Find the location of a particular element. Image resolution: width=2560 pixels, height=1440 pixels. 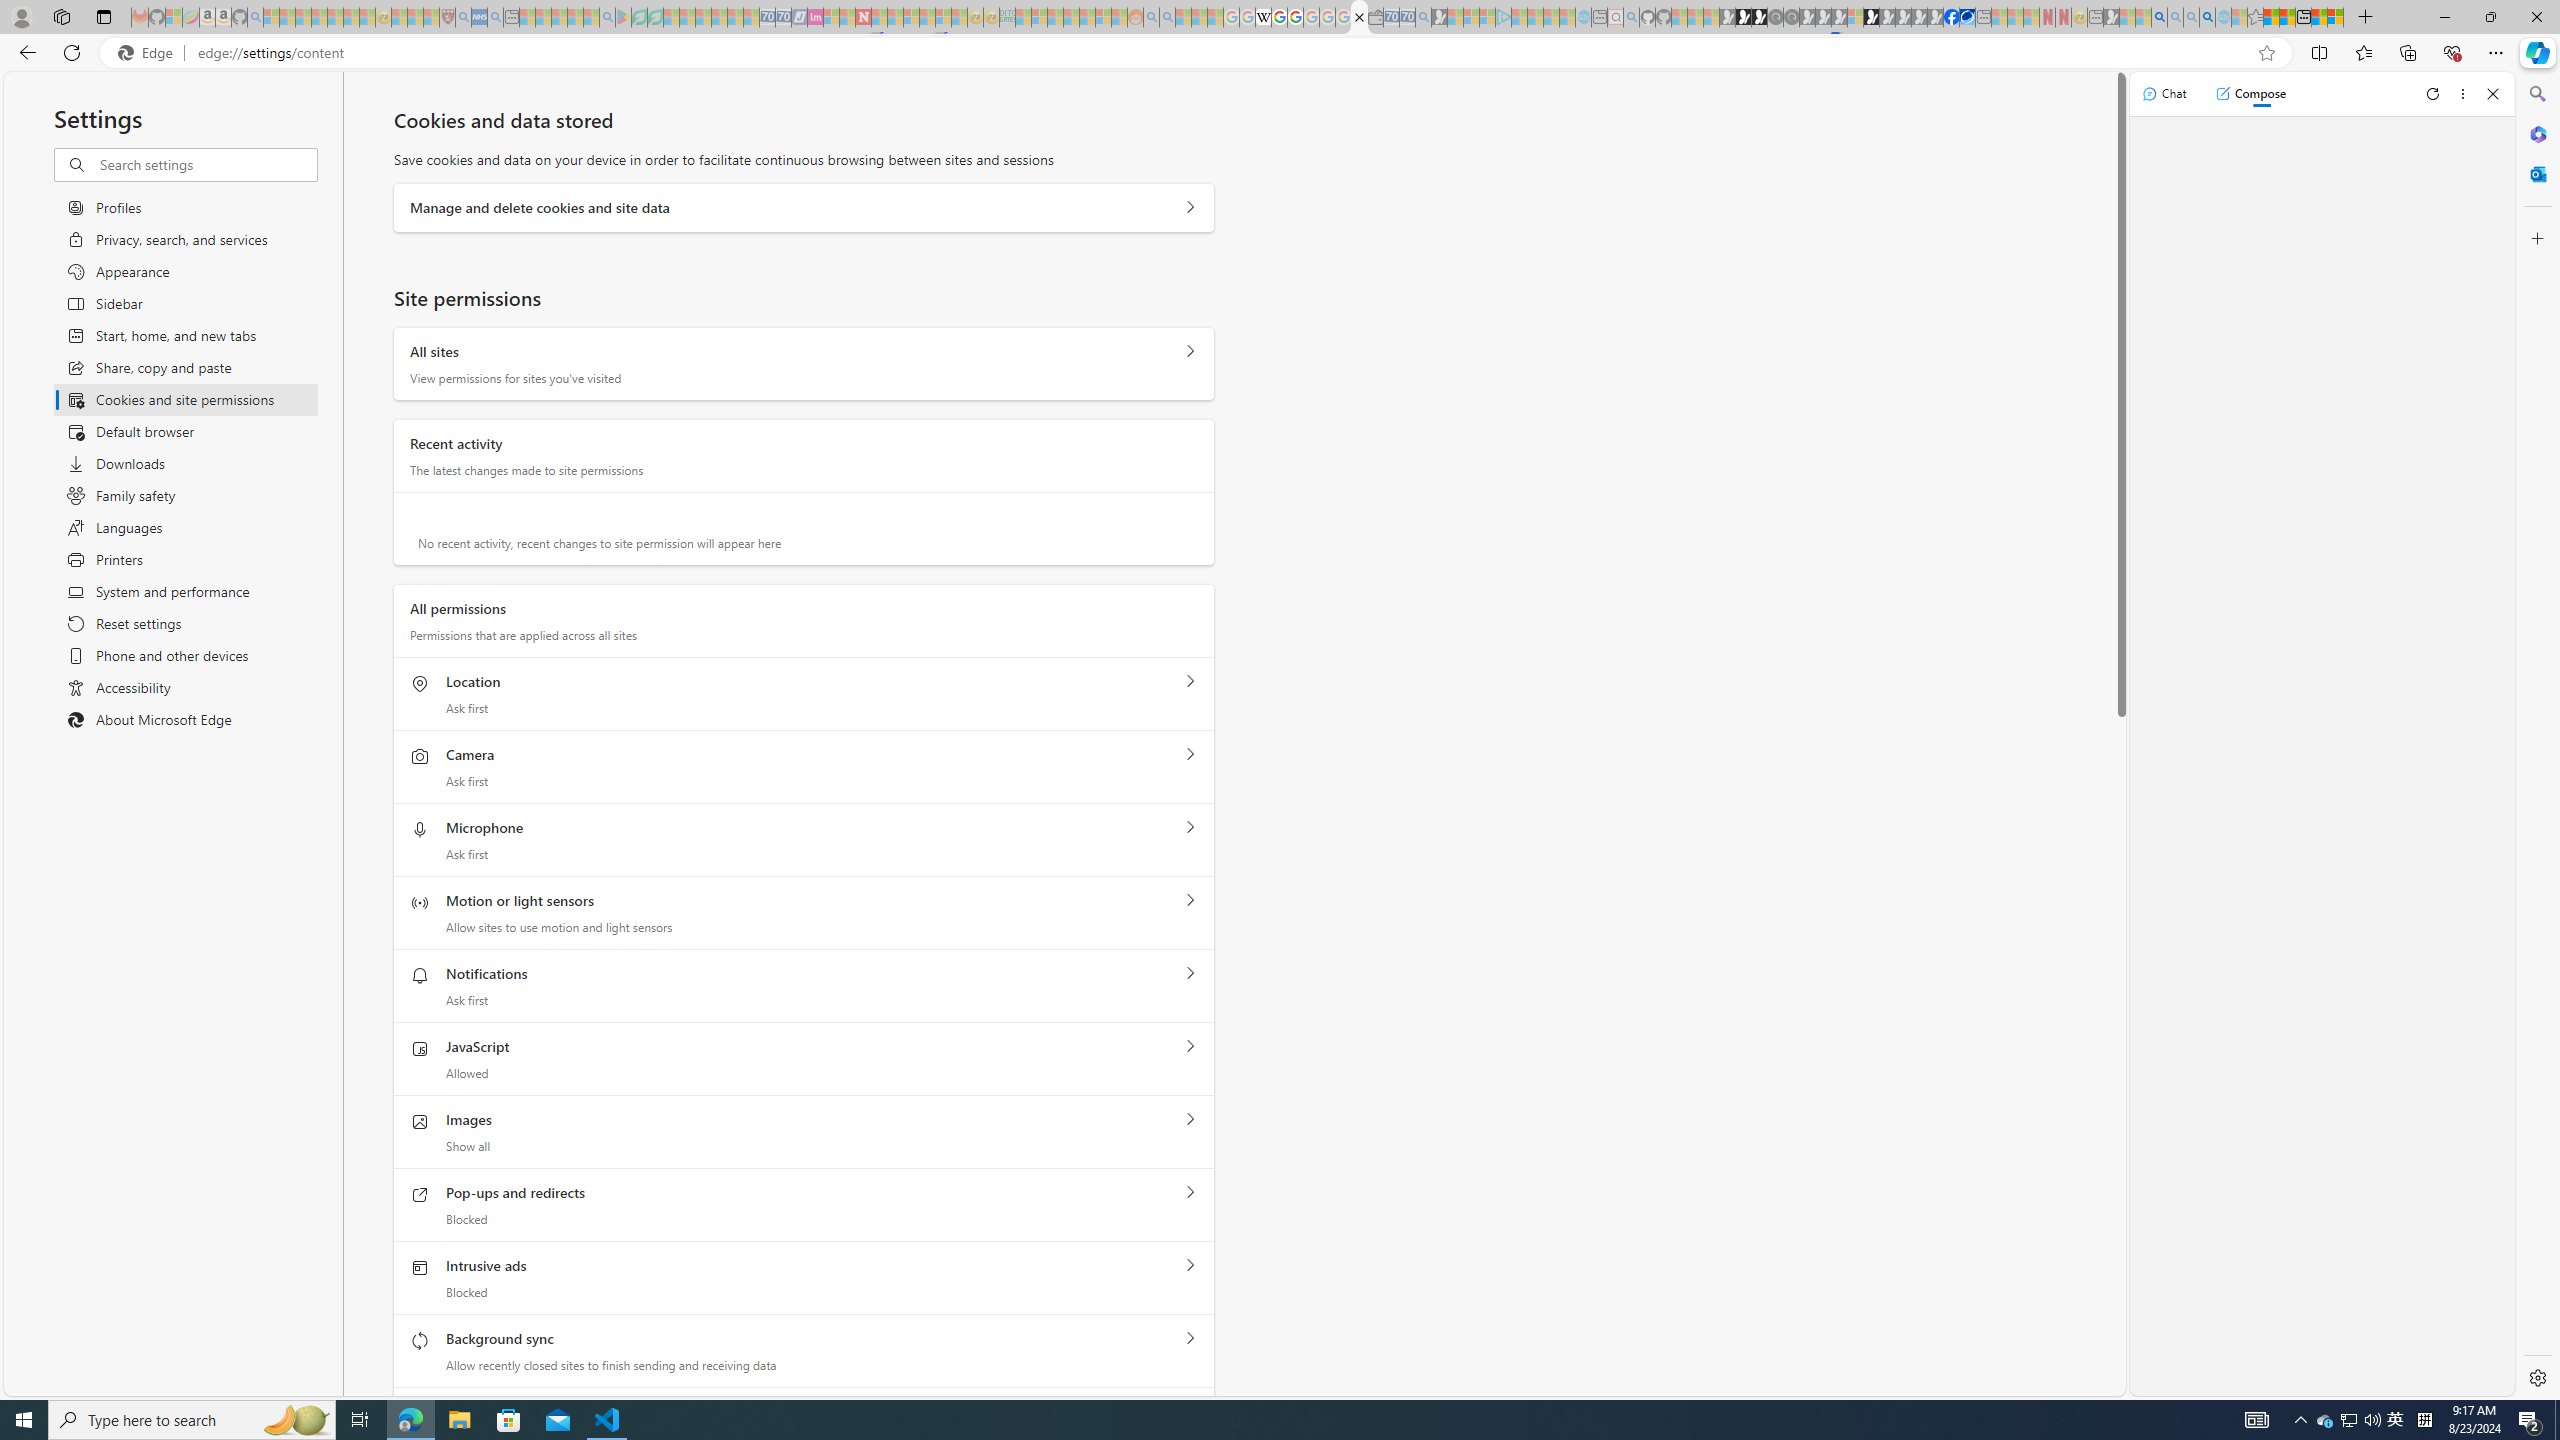

Future Focus Report 2024 - Sleeping is located at coordinates (1790, 17).